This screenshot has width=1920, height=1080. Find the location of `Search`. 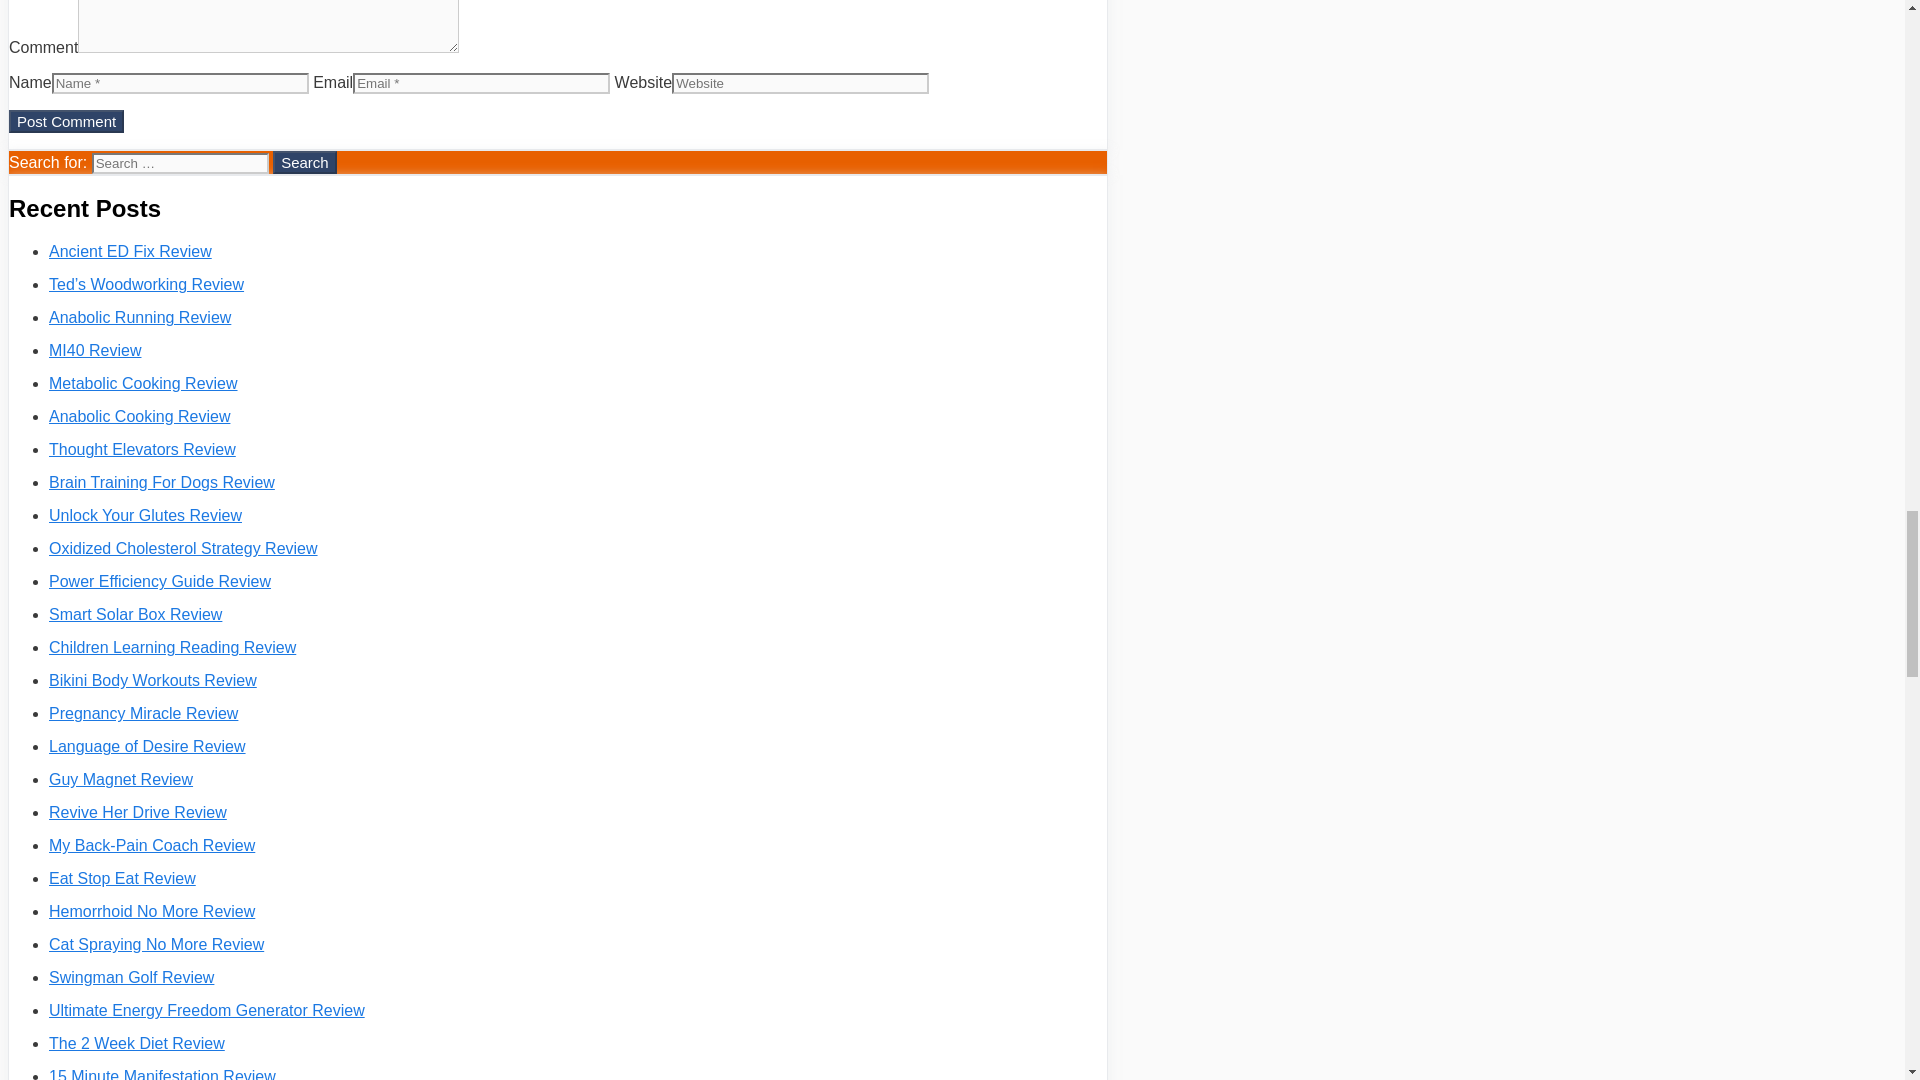

Search is located at coordinates (304, 162).